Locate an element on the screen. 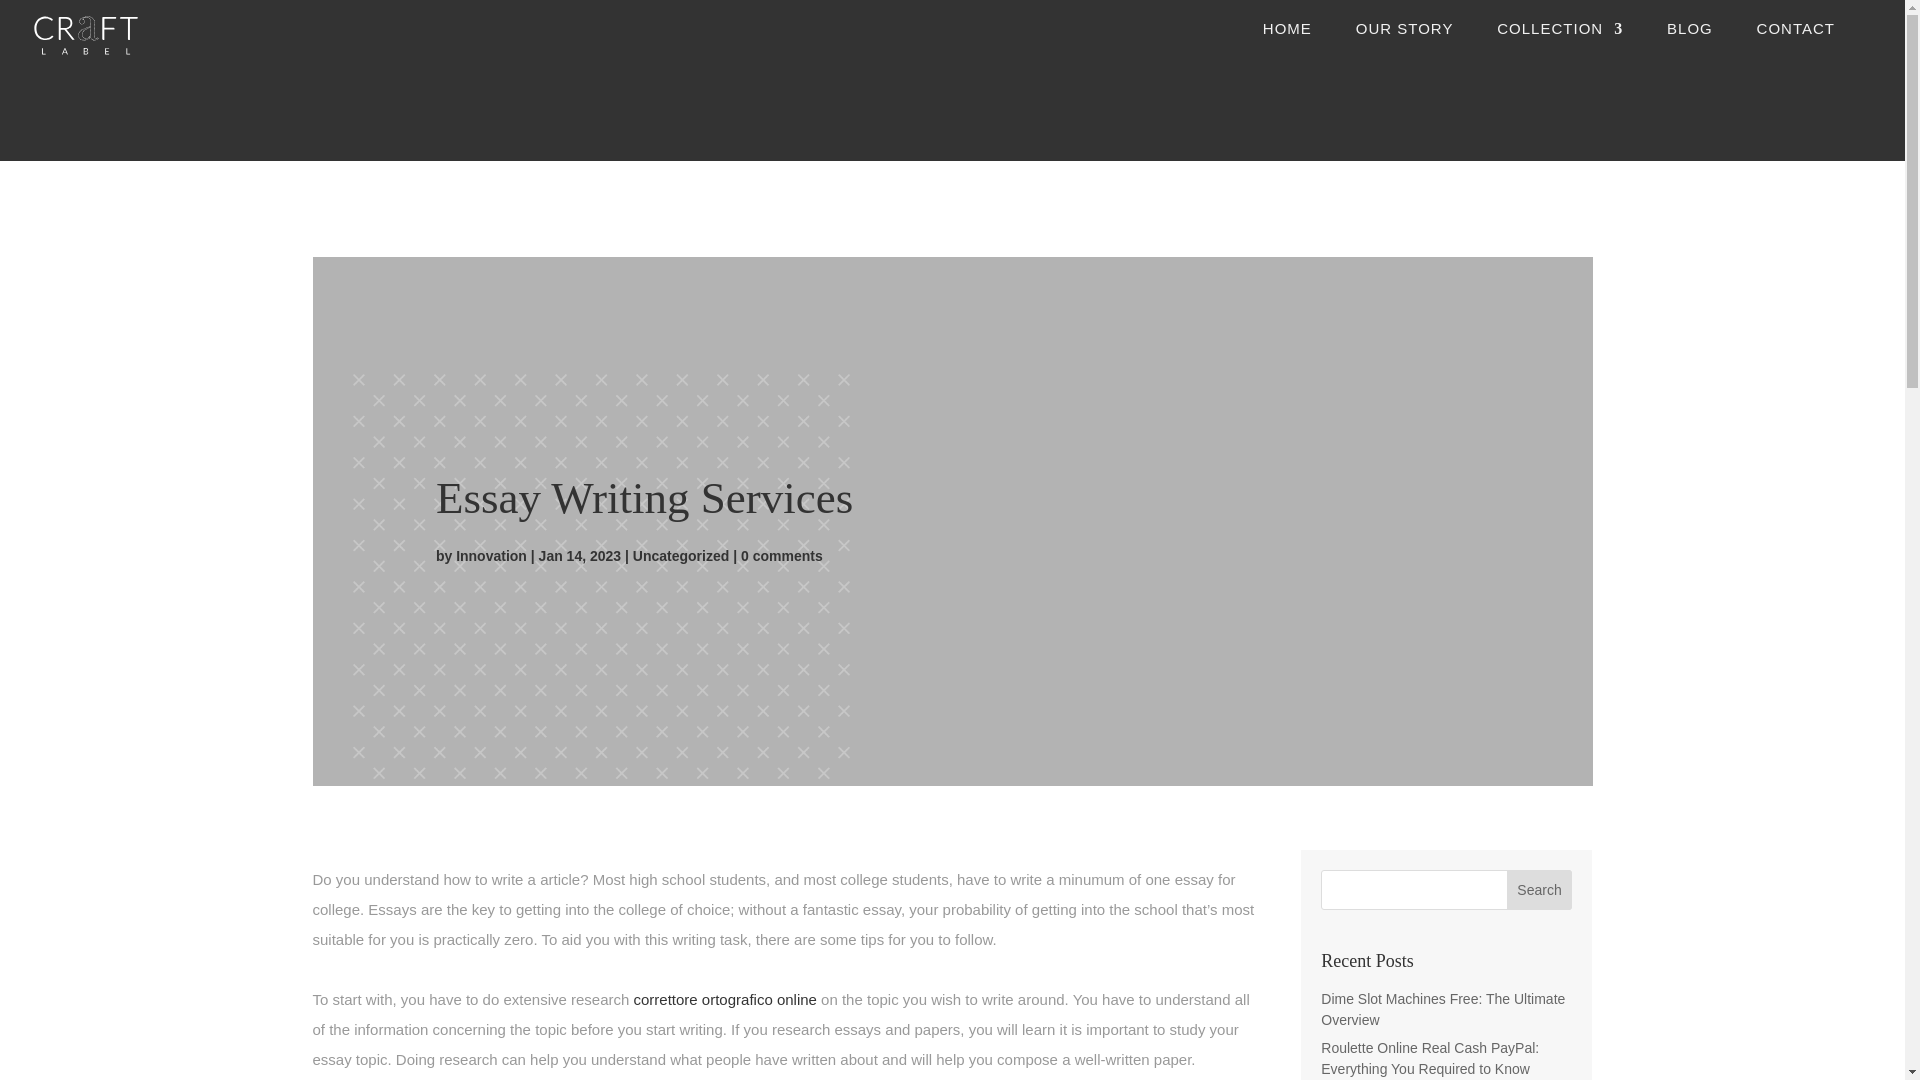 This screenshot has height=1080, width=1920. Search is located at coordinates (1540, 890).